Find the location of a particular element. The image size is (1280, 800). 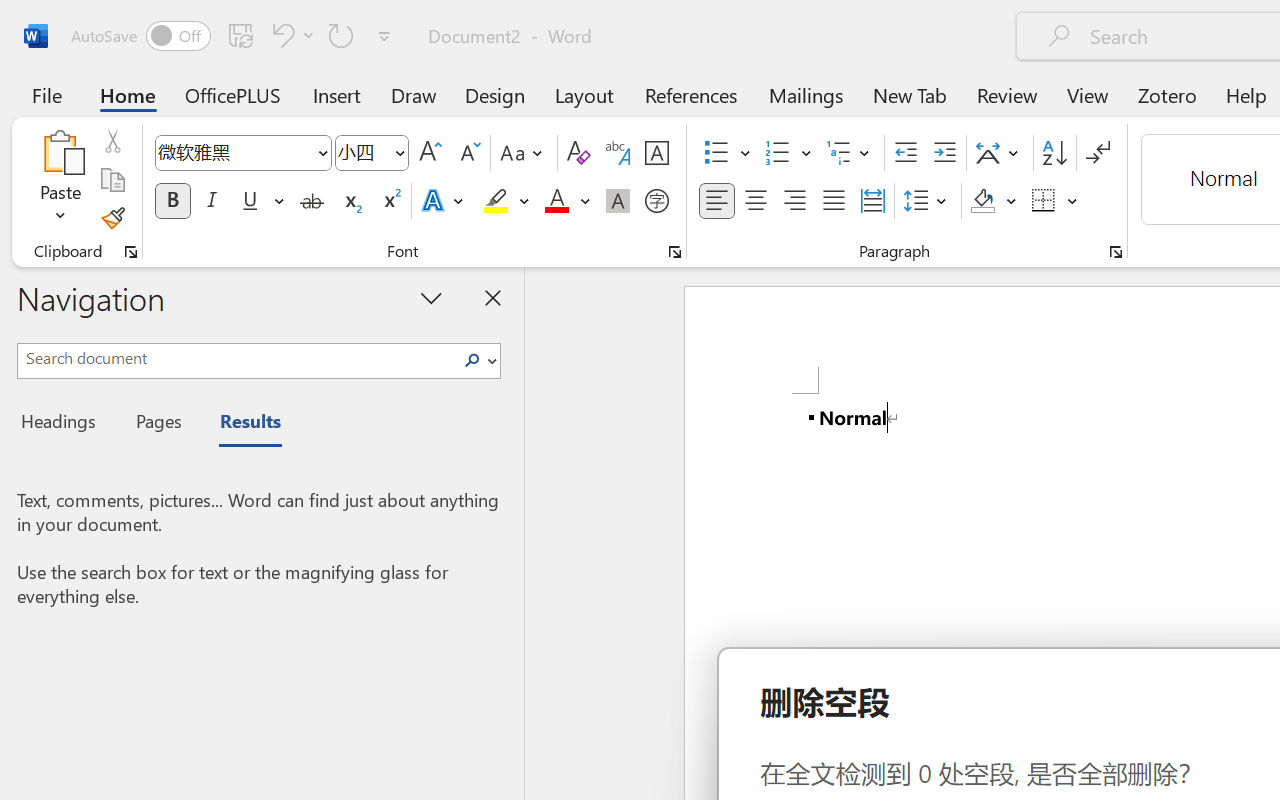

Repeat Doc Close is located at coordinates (341, 35).